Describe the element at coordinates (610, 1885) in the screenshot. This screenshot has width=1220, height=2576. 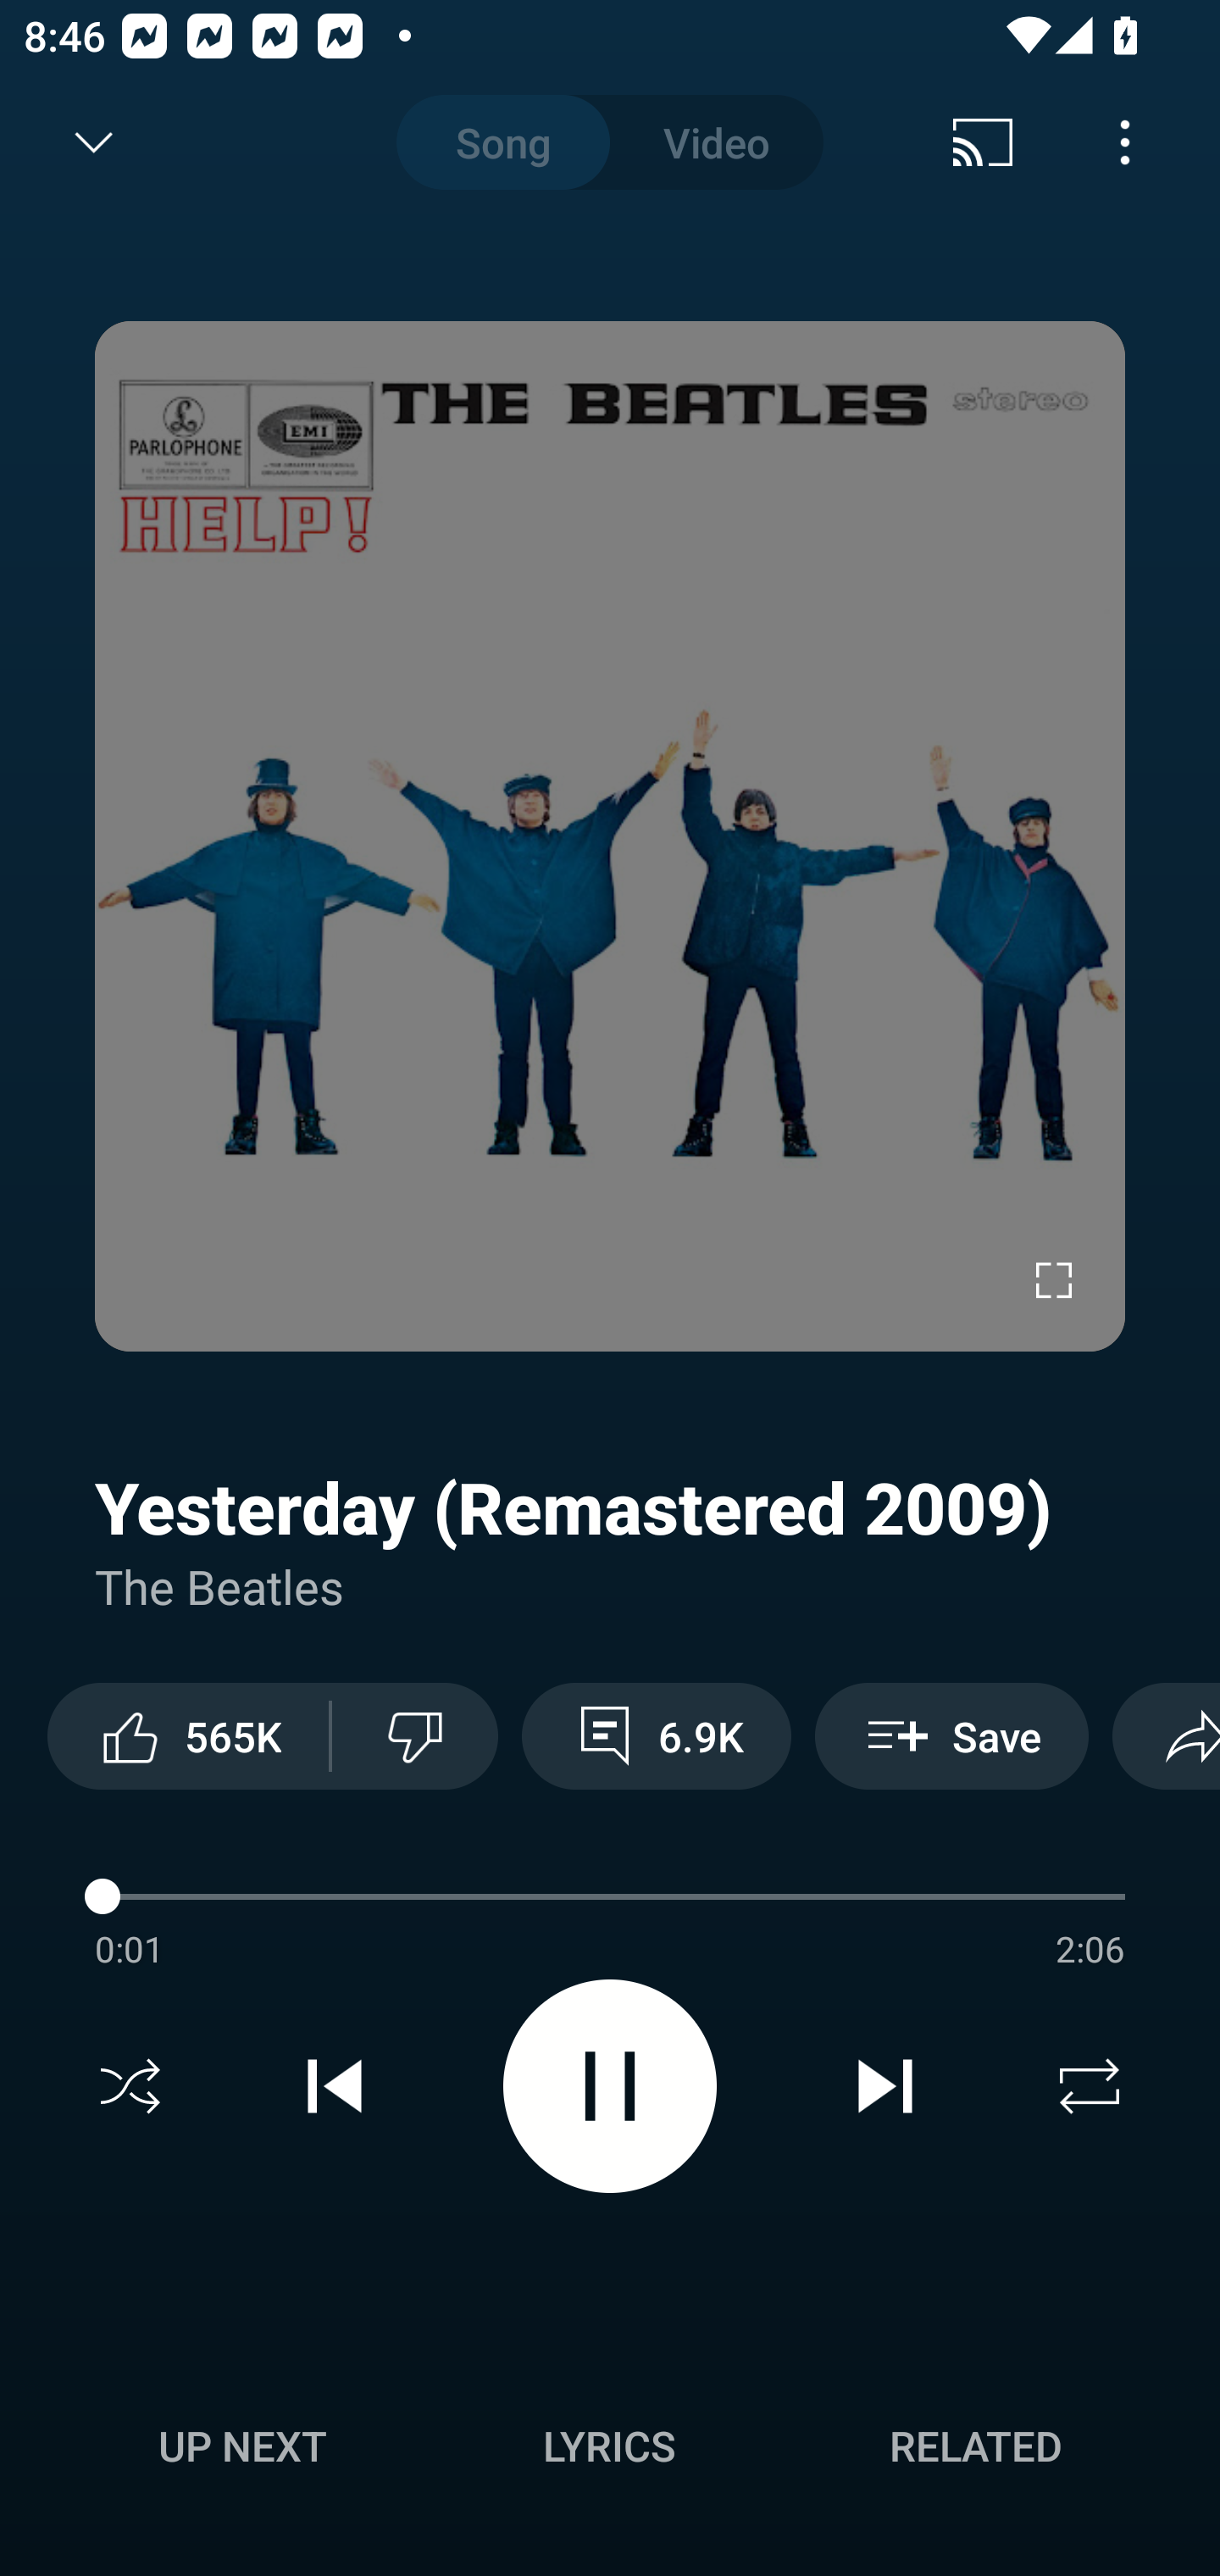
I see `Songs More More` at that location.